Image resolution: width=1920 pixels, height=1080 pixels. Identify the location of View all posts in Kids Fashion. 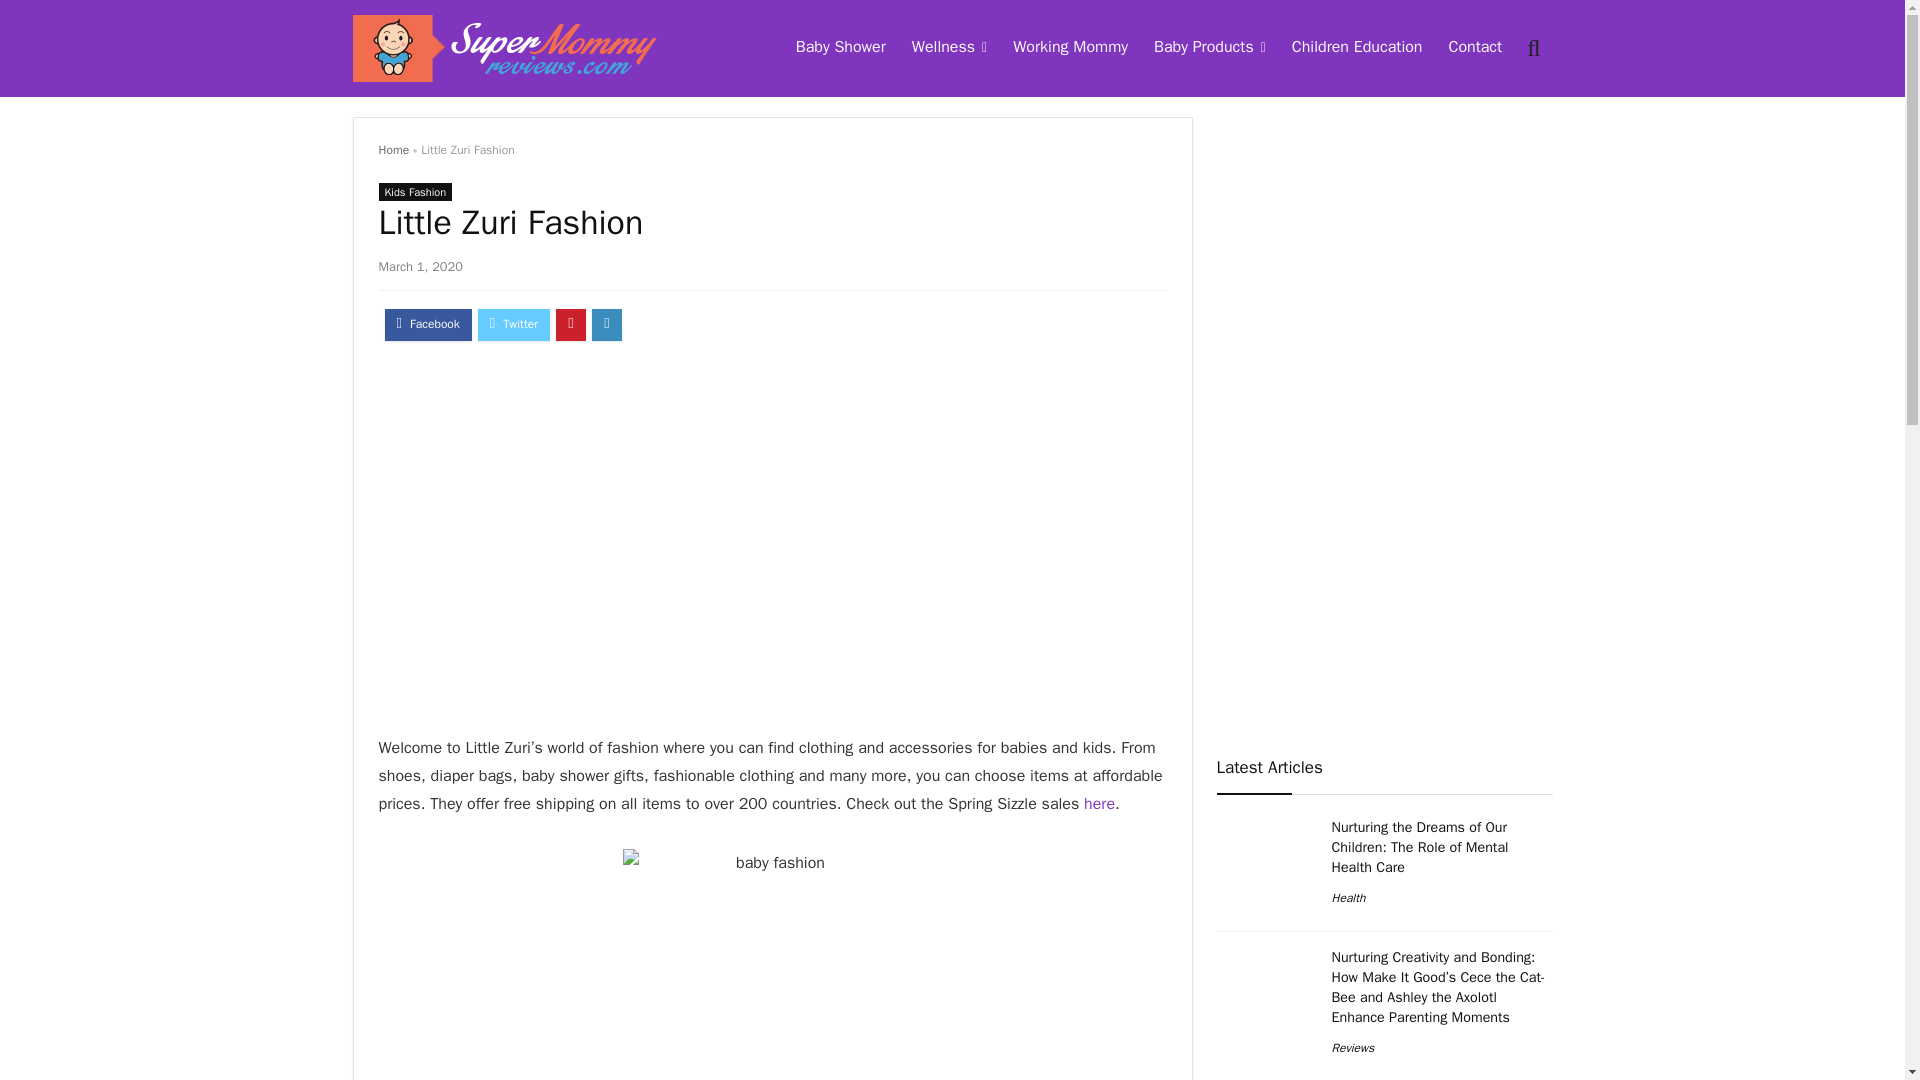
(414, 191).